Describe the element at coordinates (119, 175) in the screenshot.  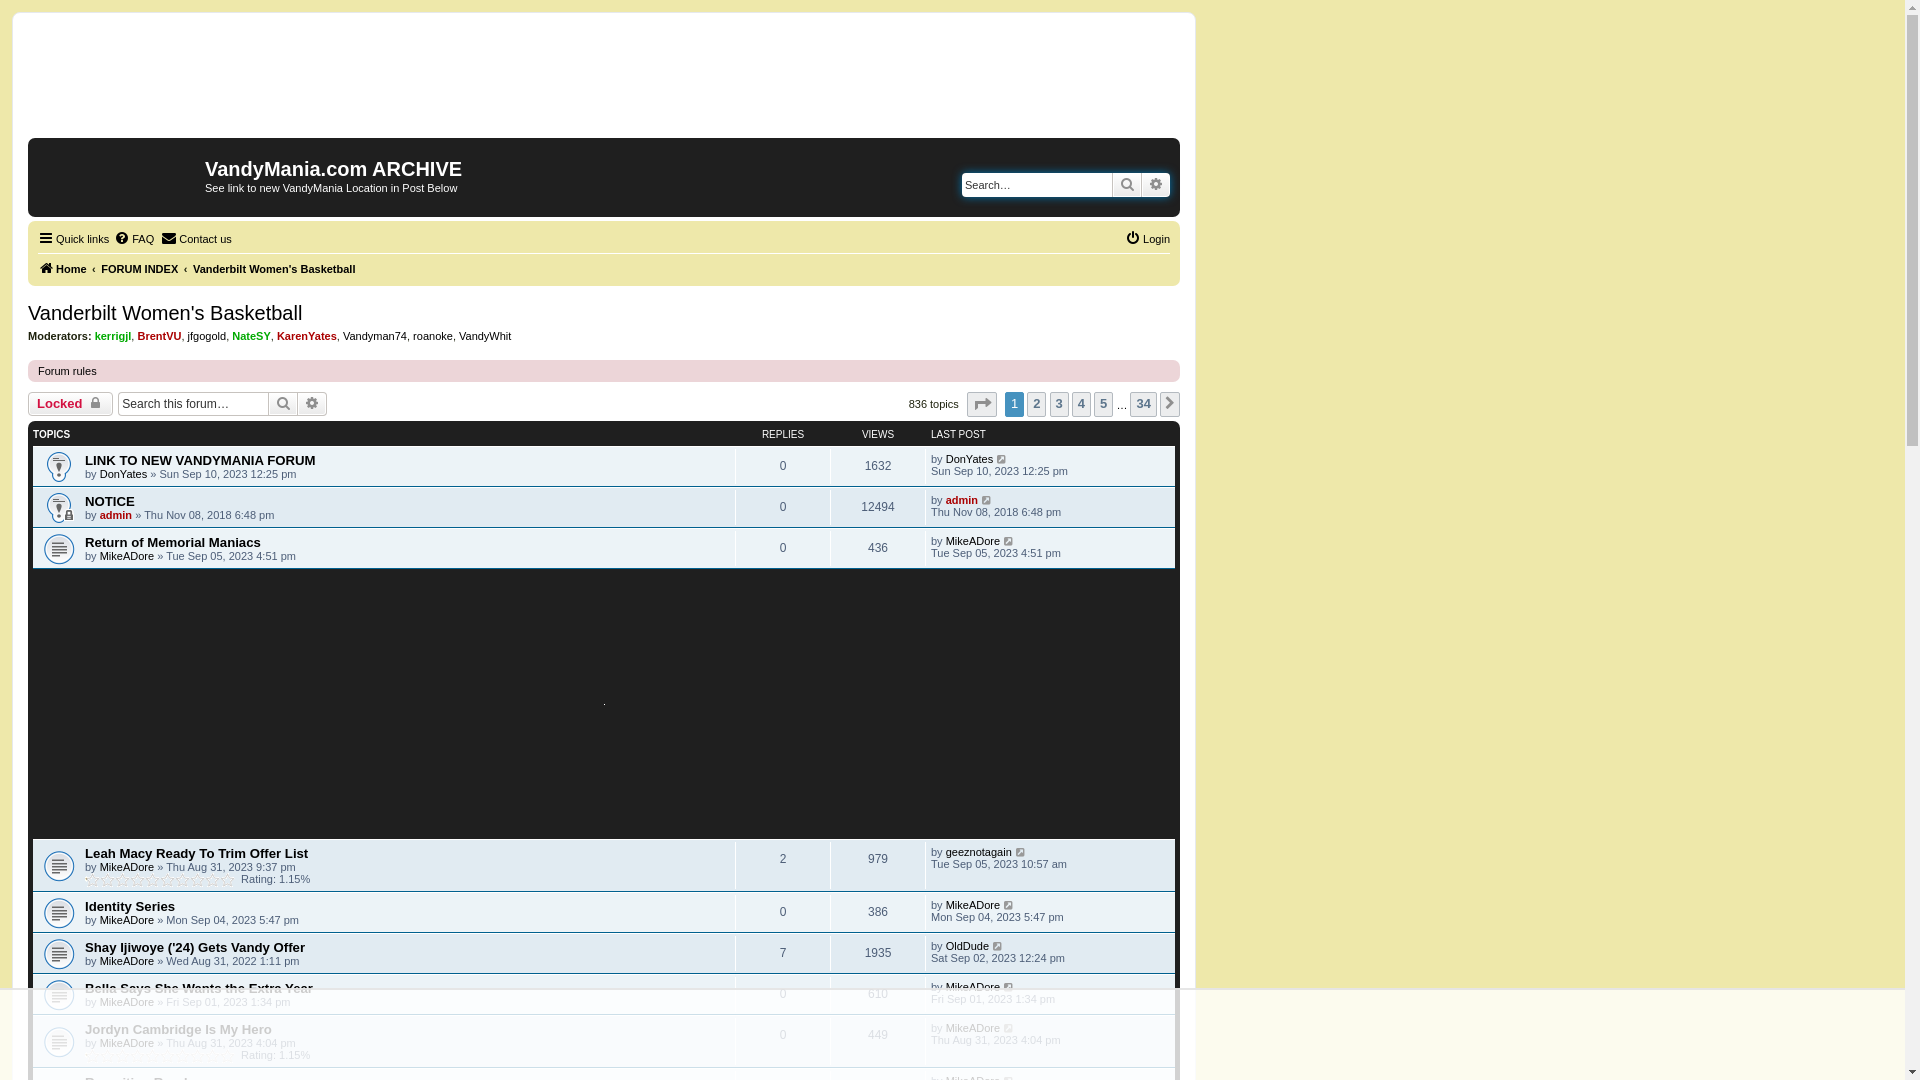
I see `Home` at that location.